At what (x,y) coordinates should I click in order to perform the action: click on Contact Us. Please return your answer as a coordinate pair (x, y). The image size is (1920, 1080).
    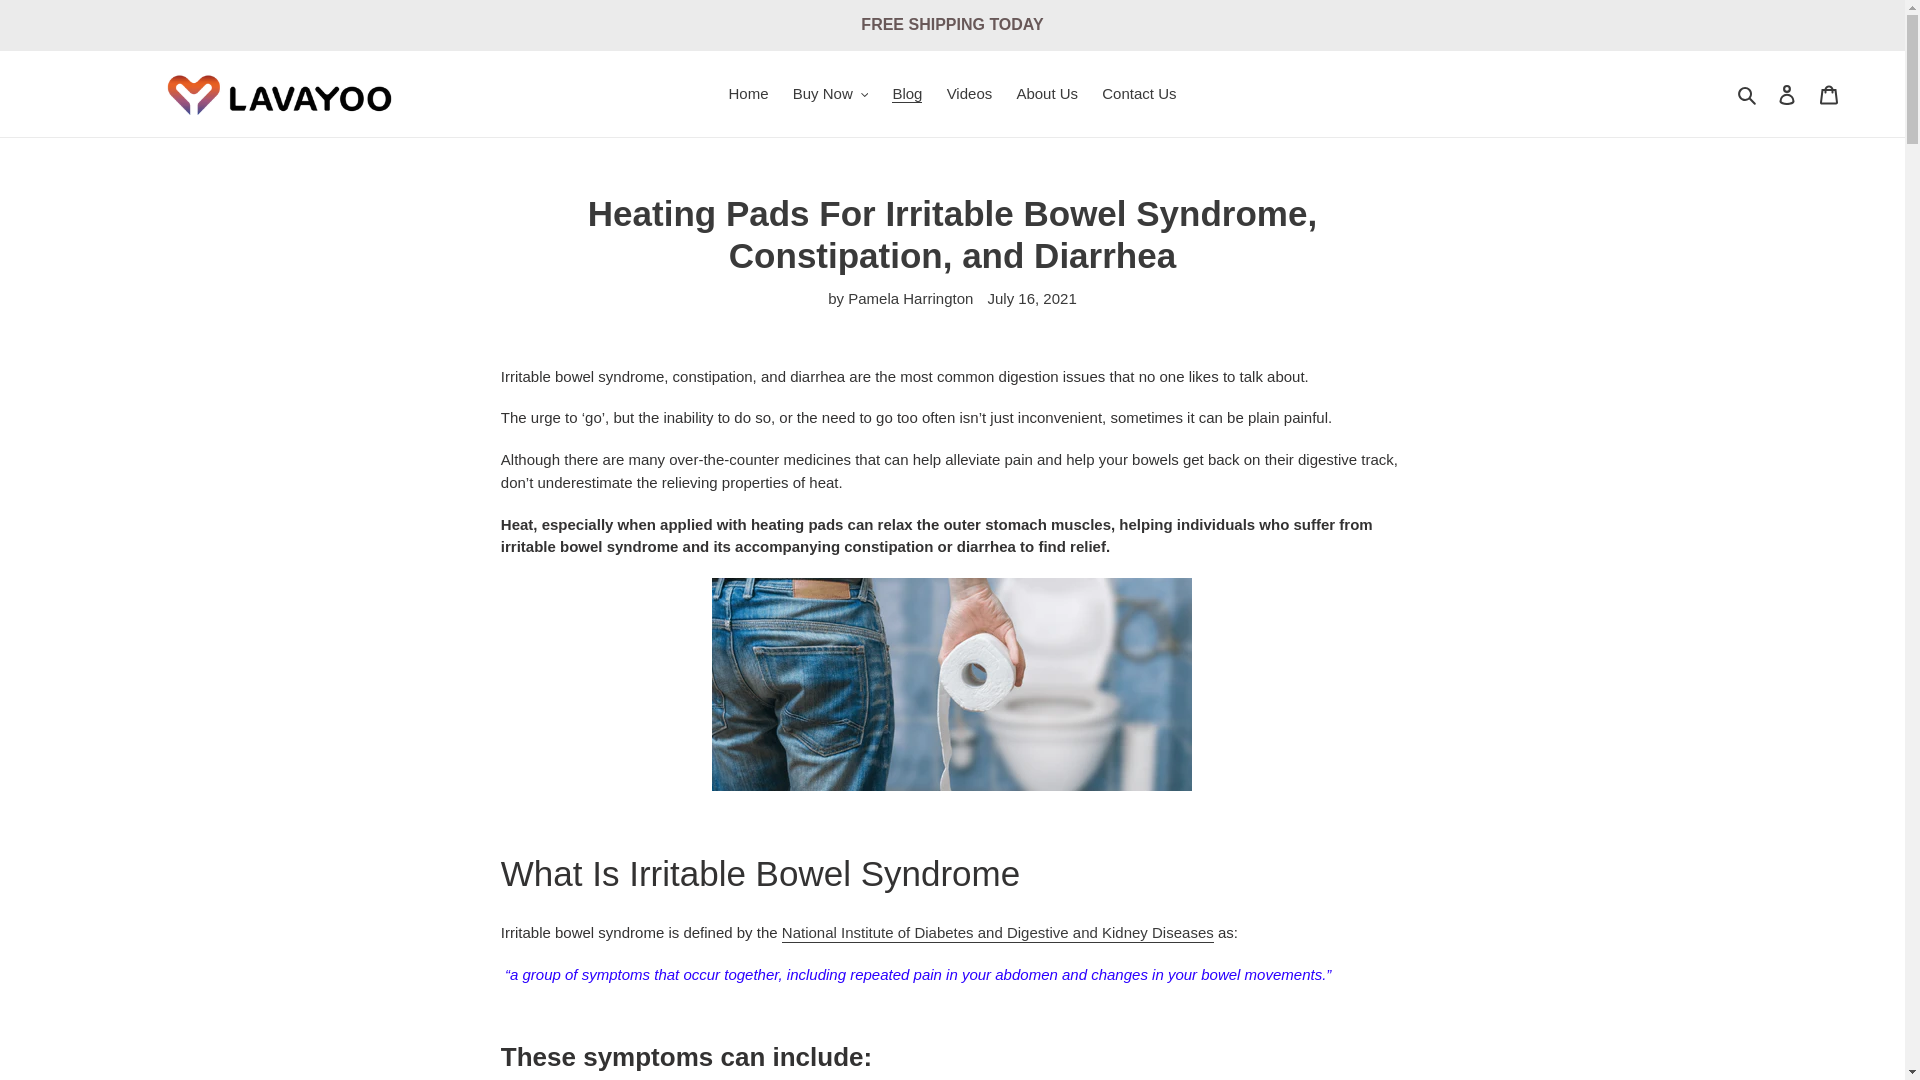
    Looking at the image, I should click on (1139, 94).